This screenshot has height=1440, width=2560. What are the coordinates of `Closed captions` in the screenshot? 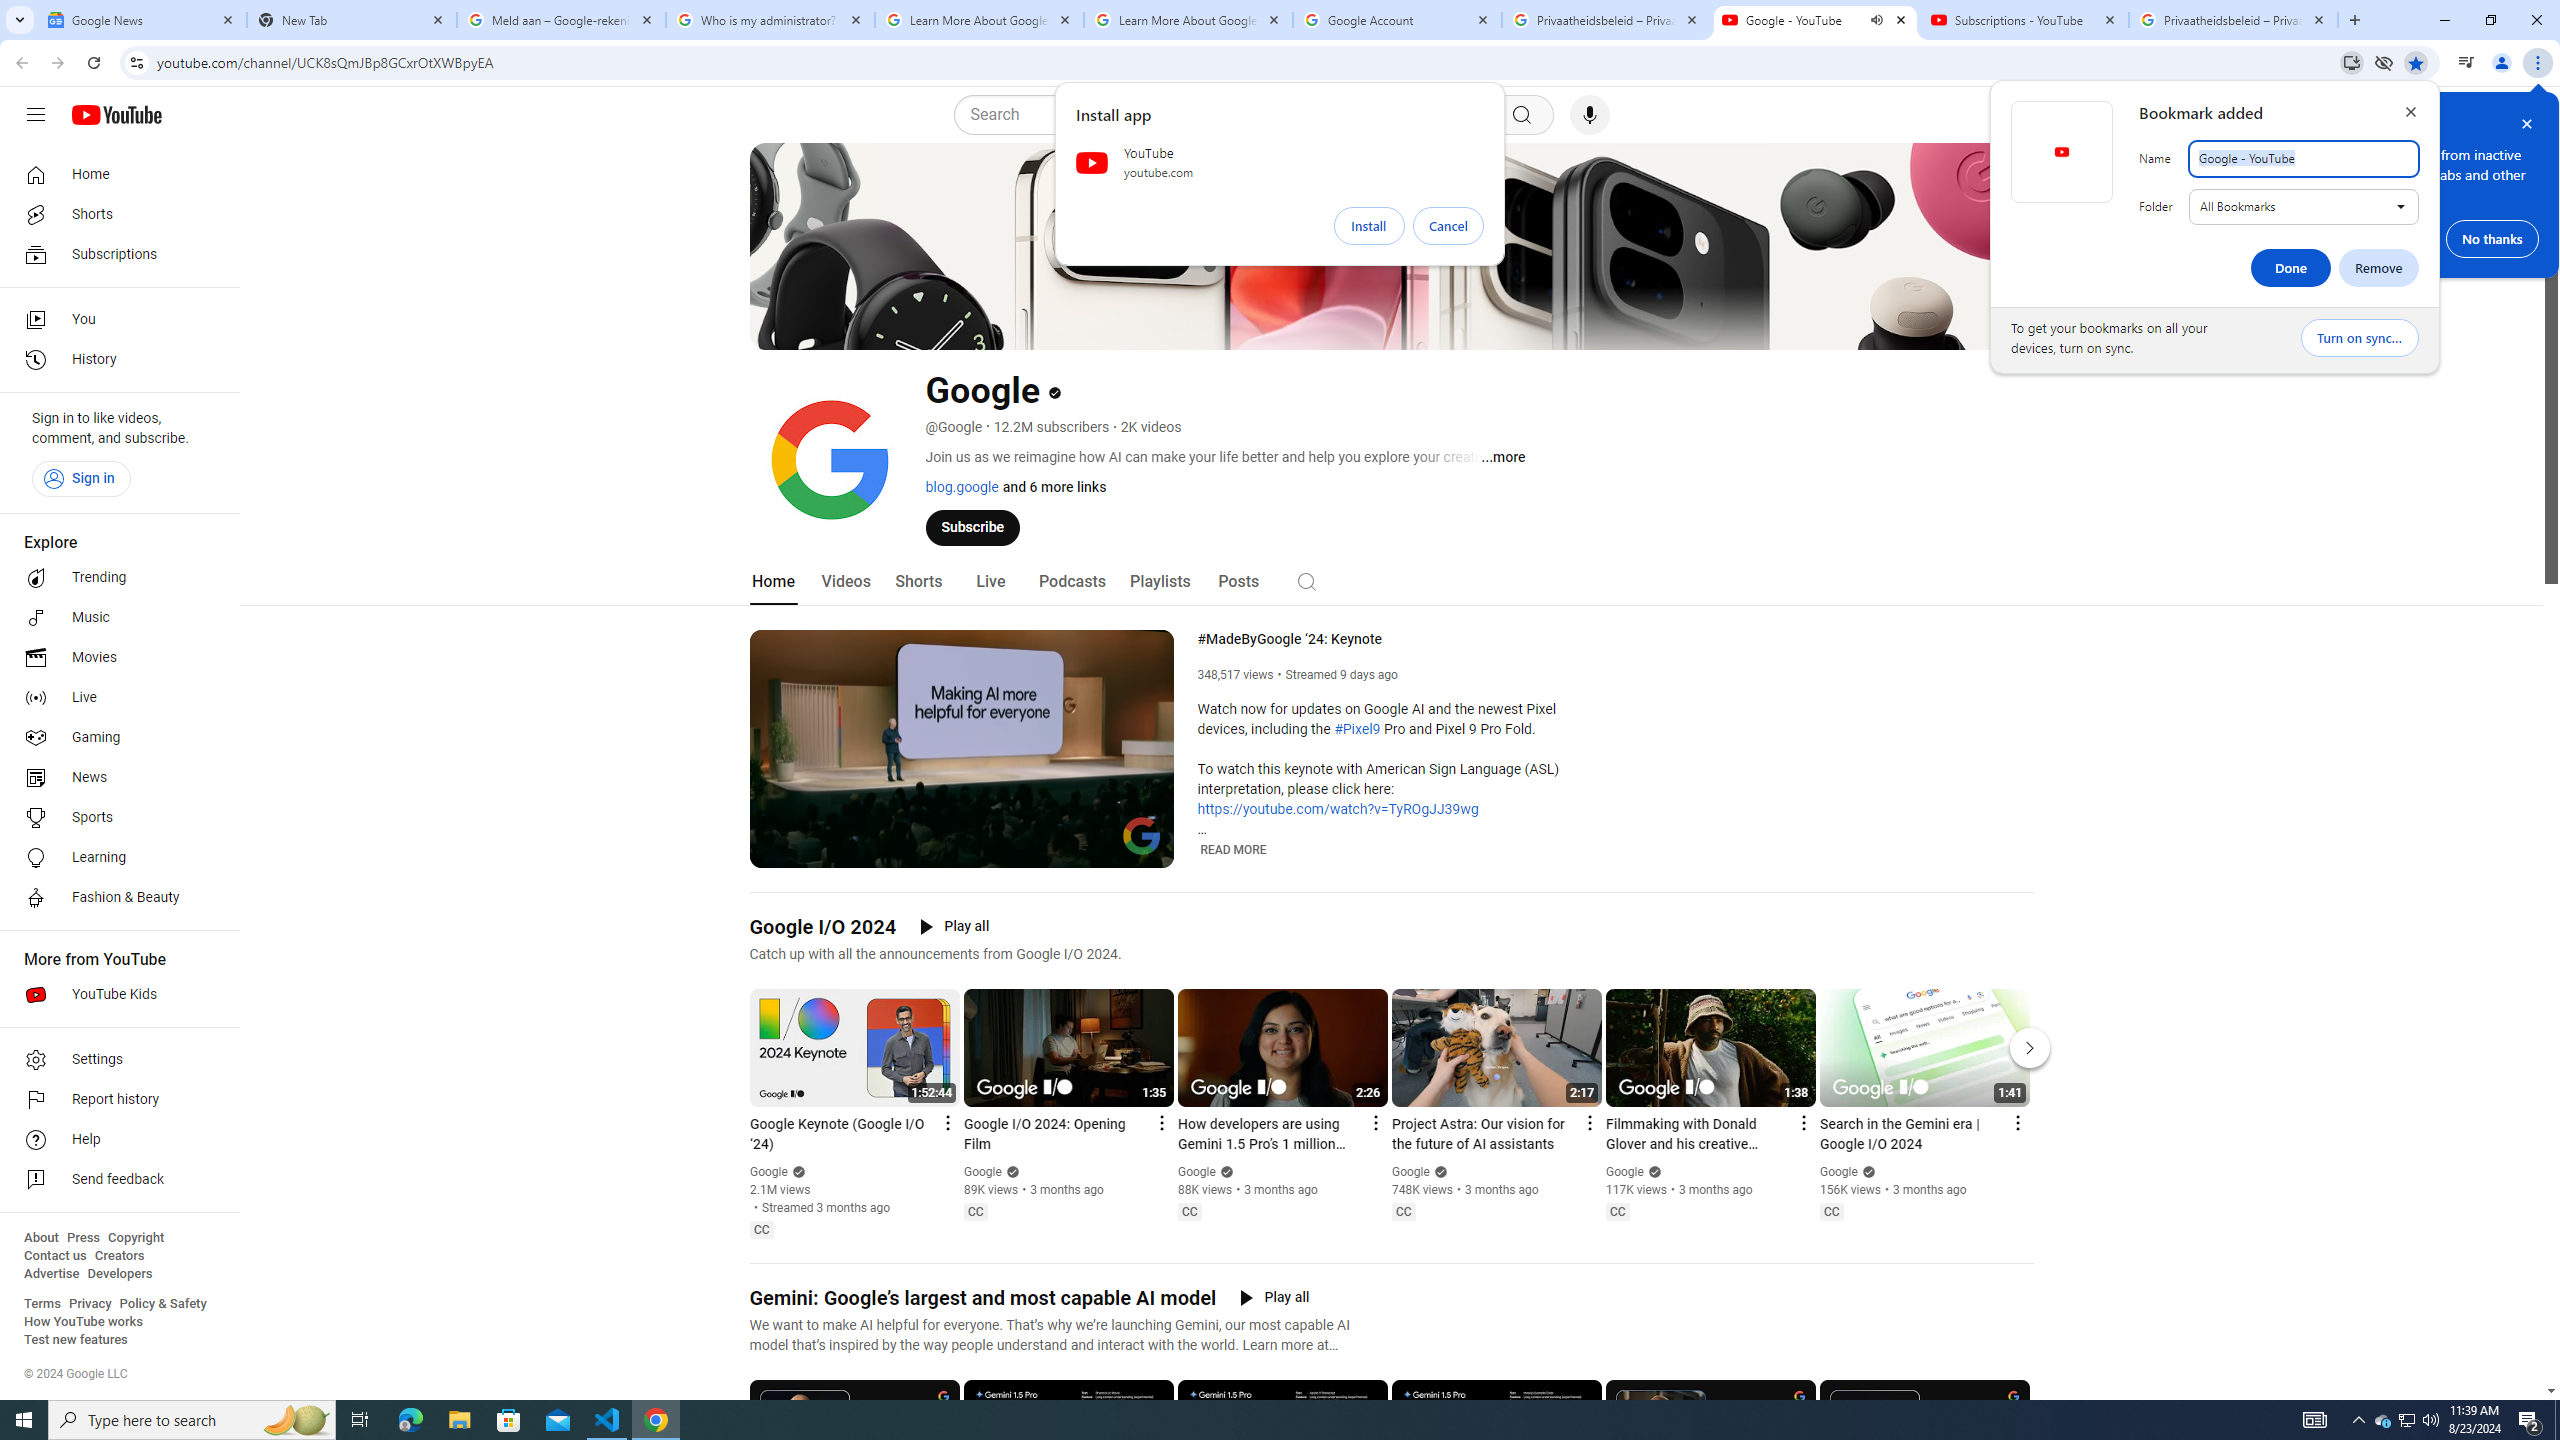 It's located at (1832, 1212).